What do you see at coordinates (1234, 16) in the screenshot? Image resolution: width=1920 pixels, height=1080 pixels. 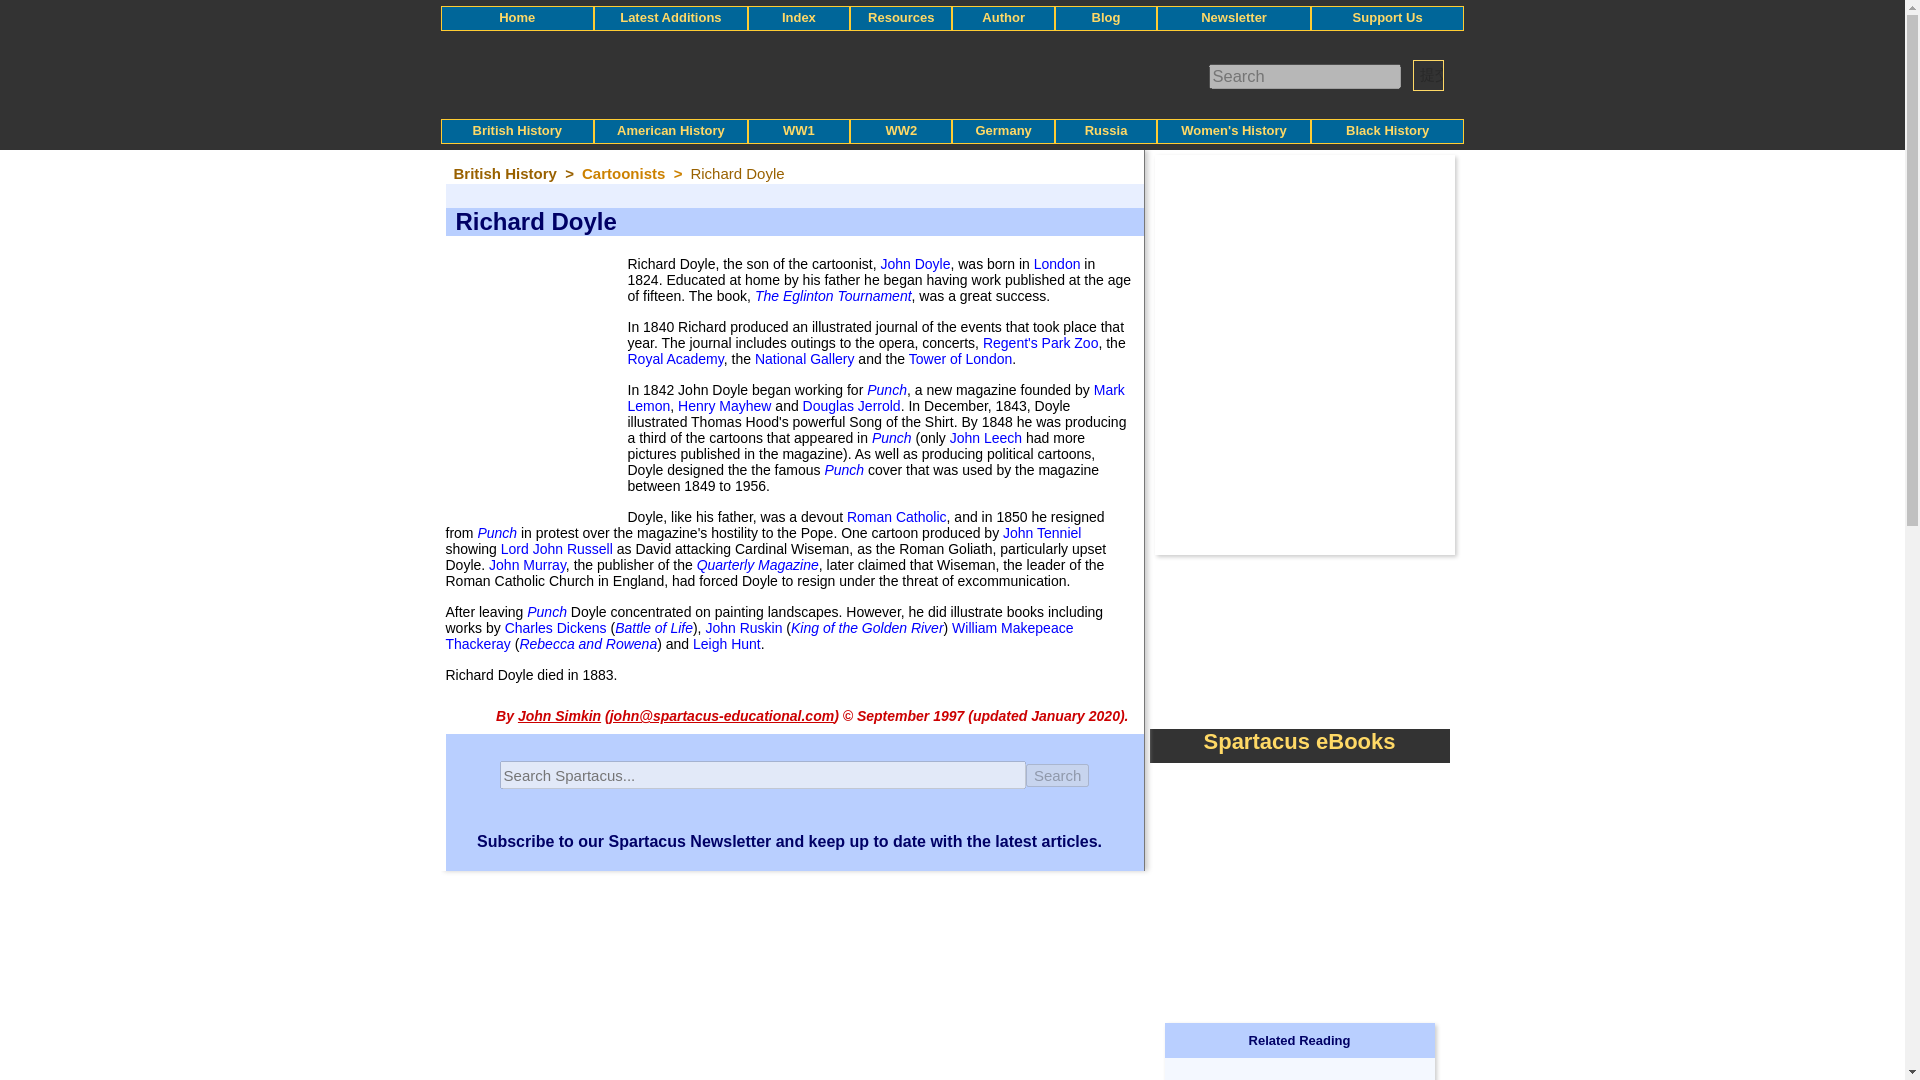 I see `Newsletter` at bounding box center [1234, 16].